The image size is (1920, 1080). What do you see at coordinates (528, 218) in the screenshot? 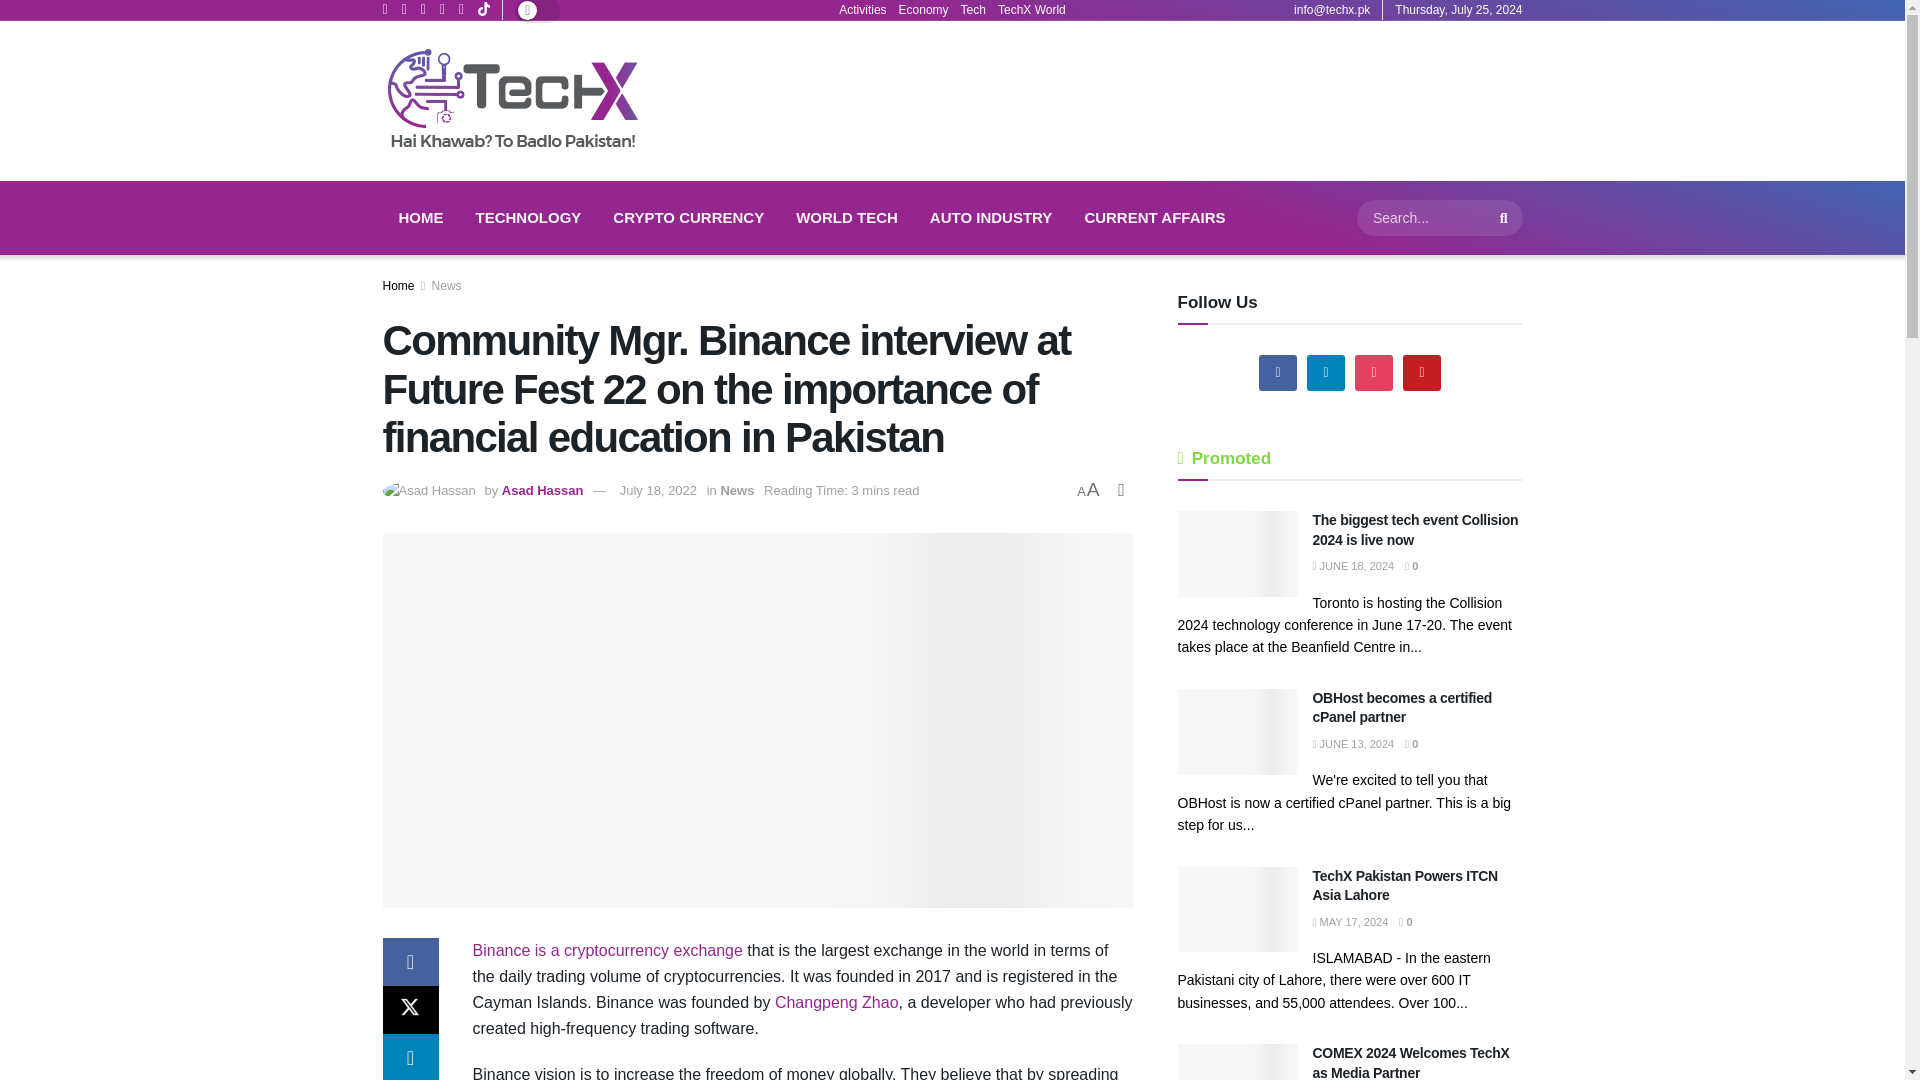
I see `TECHNOLOGY` at bounding box center [528, 218].